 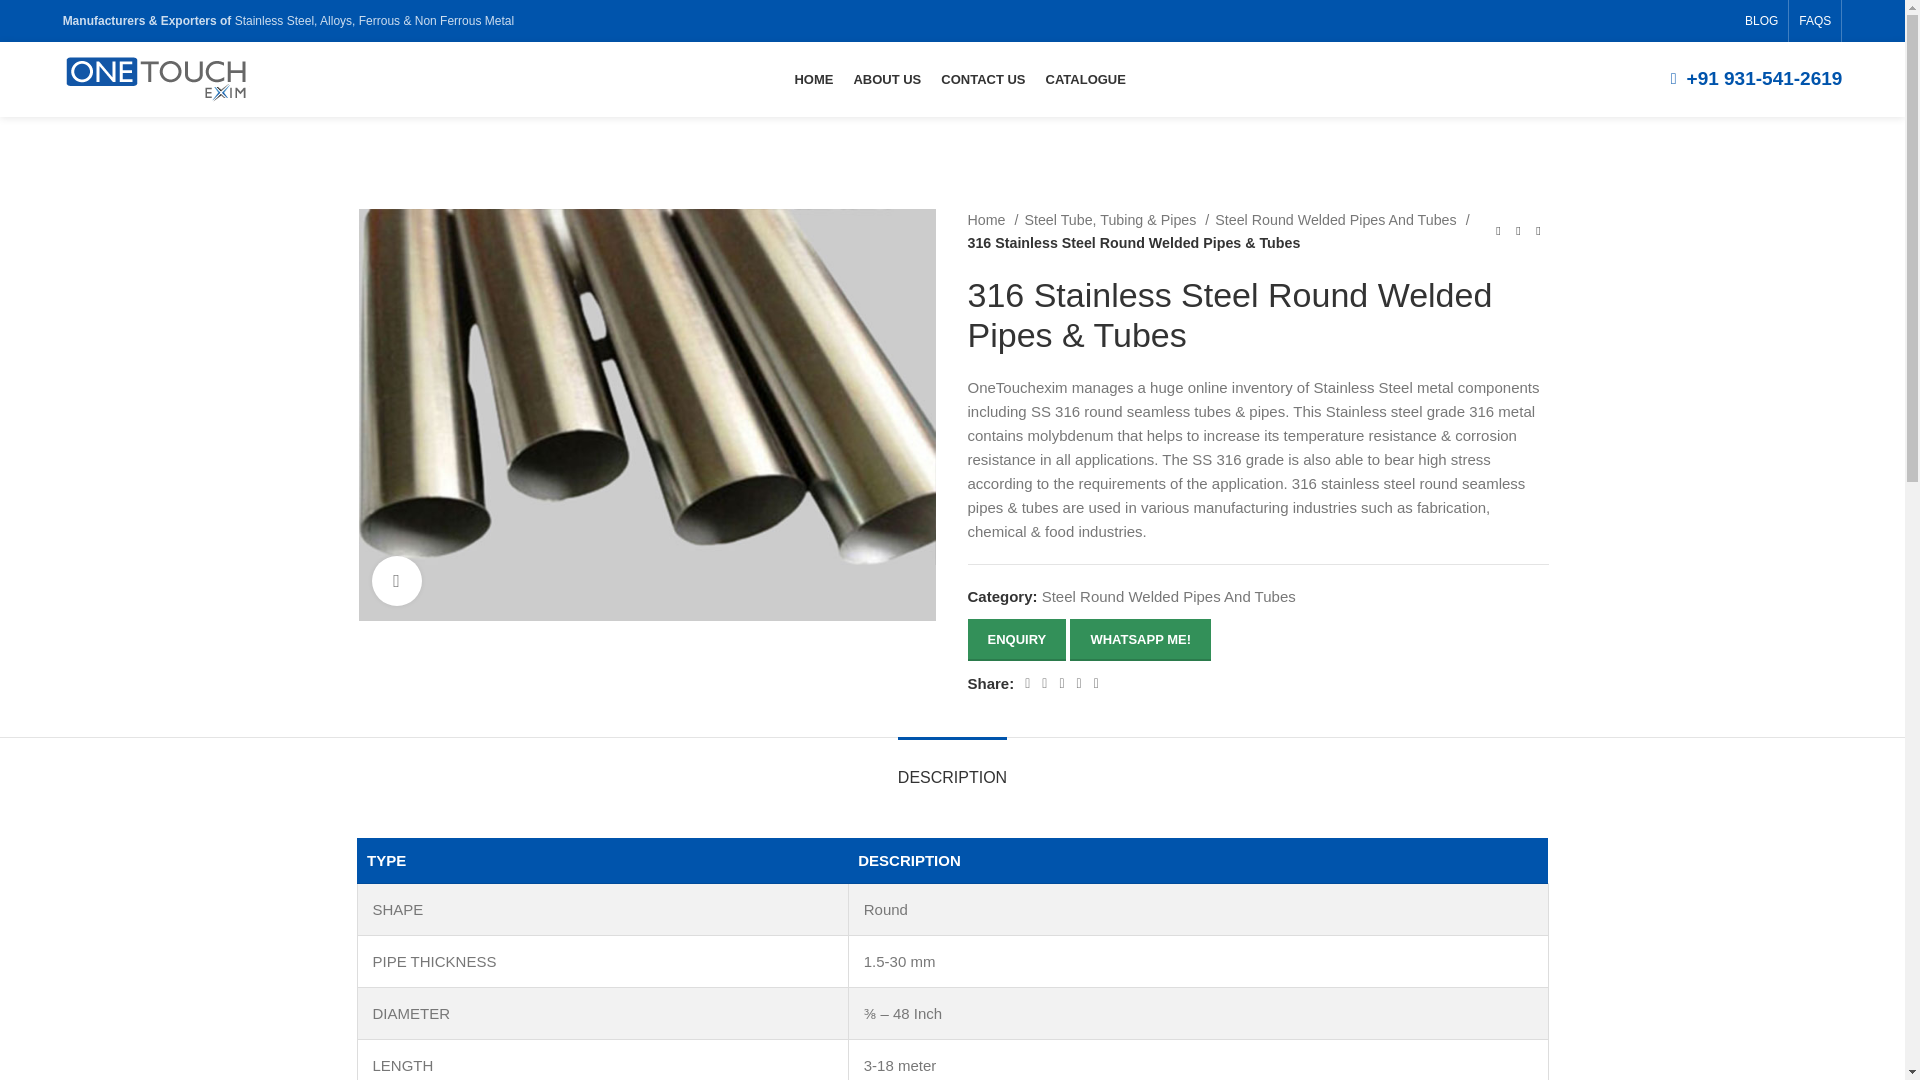 I want to click on CONTACT US, so click(x=982, y=80).